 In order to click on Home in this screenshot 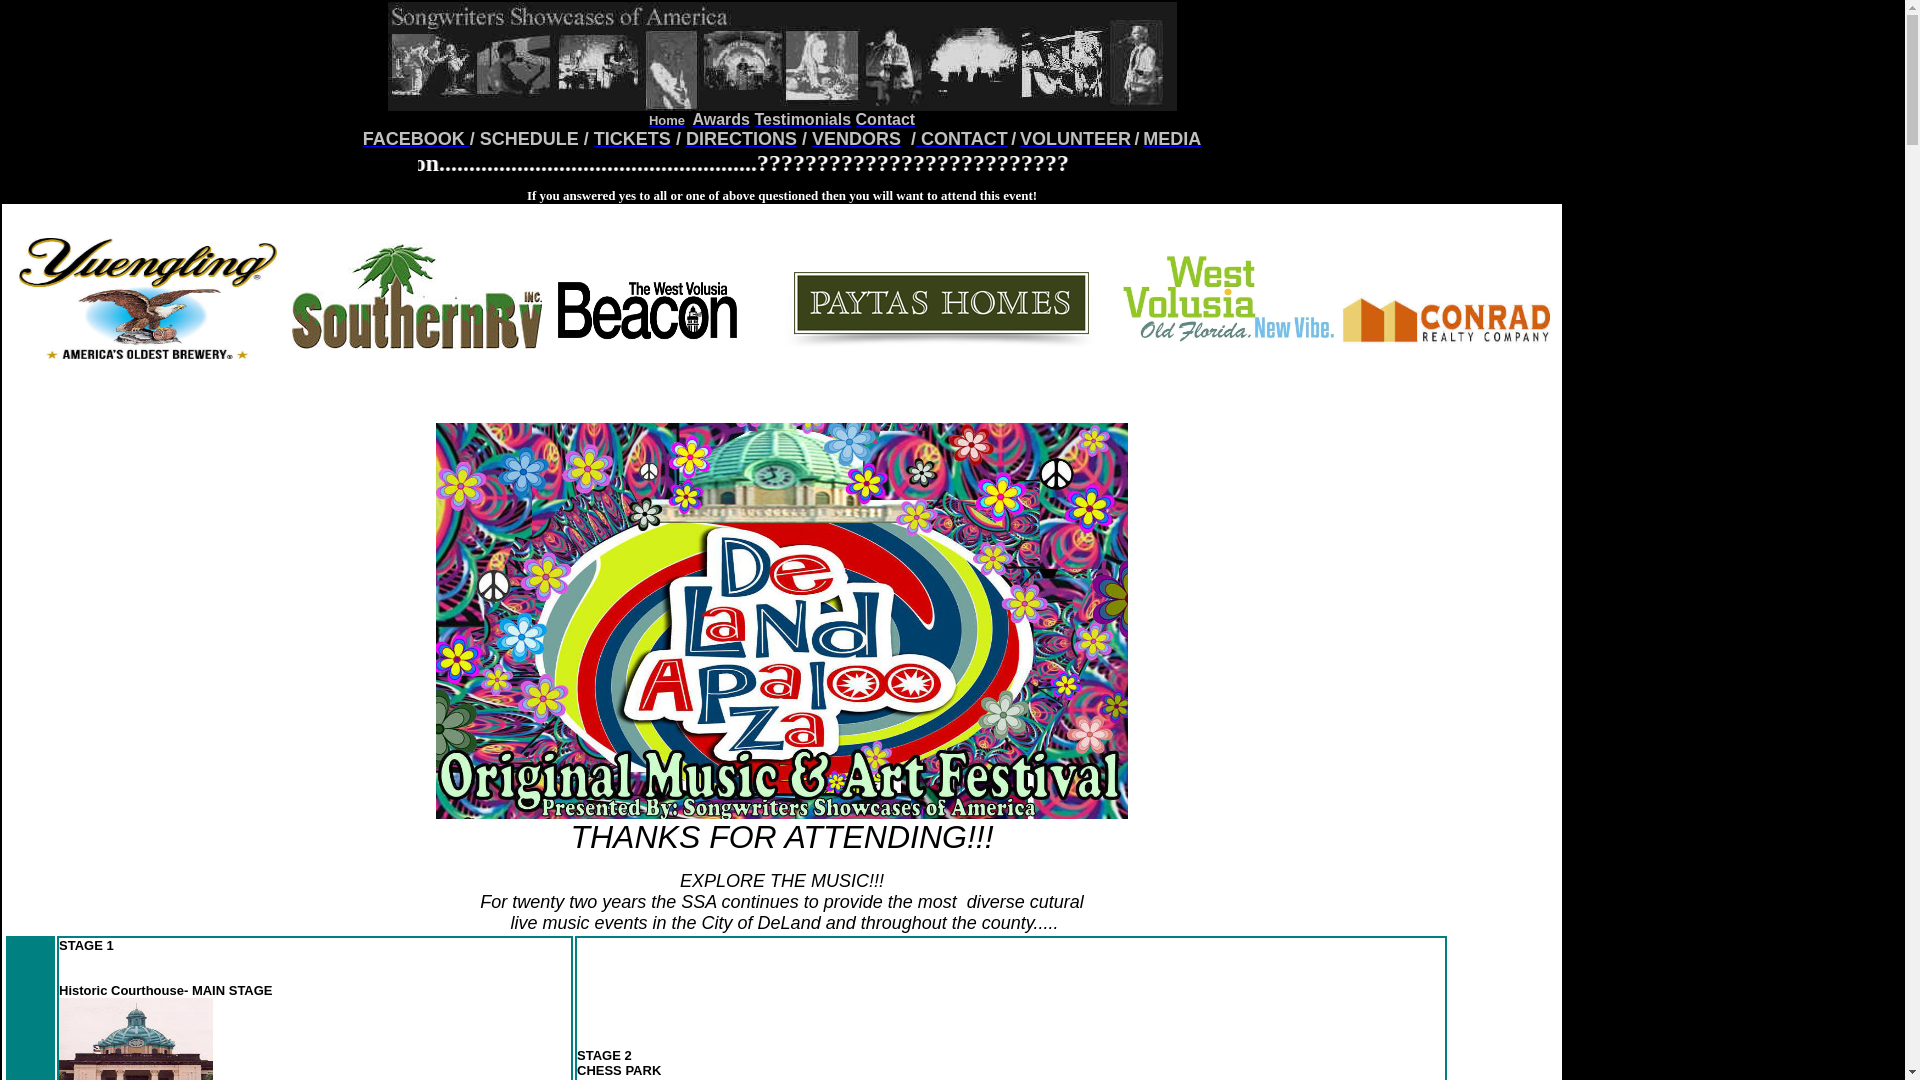, I will do `click(667, 120)`.